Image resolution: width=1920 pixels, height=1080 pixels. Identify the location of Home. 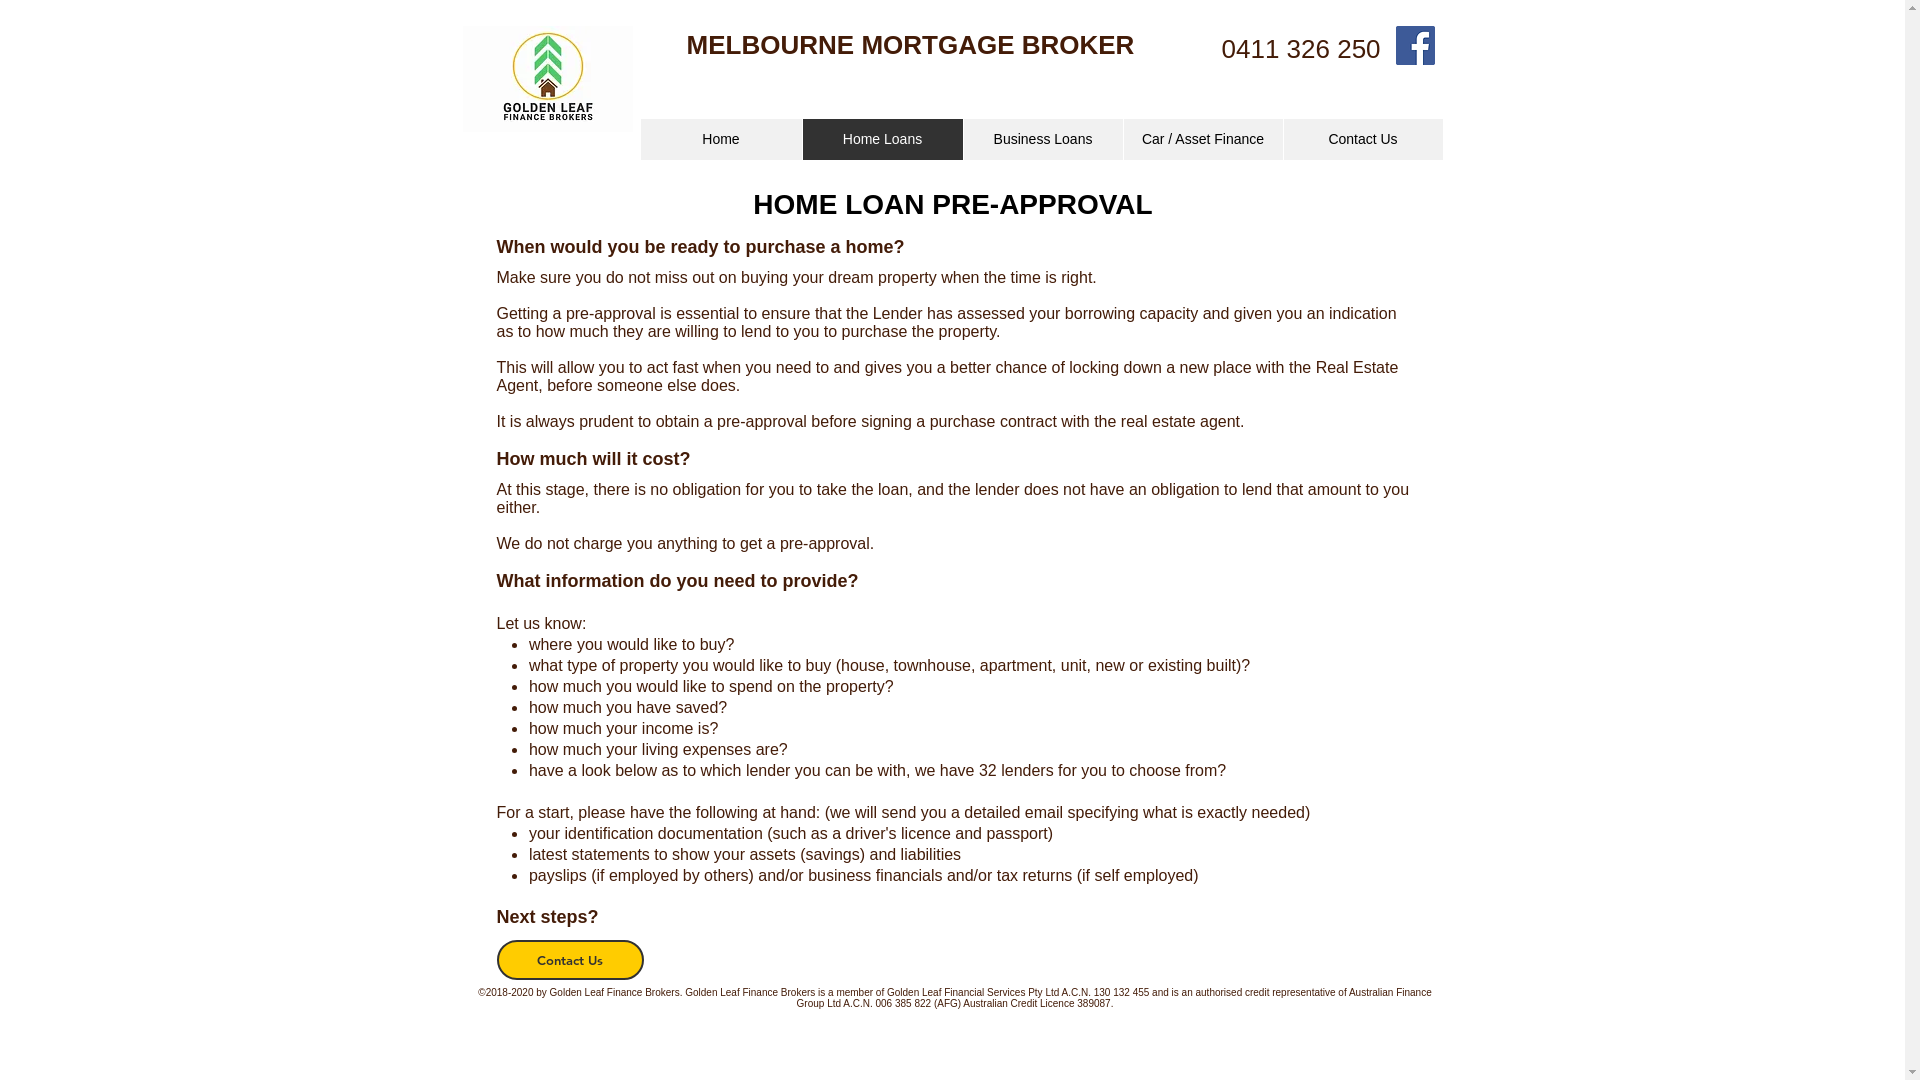
(720, 140).